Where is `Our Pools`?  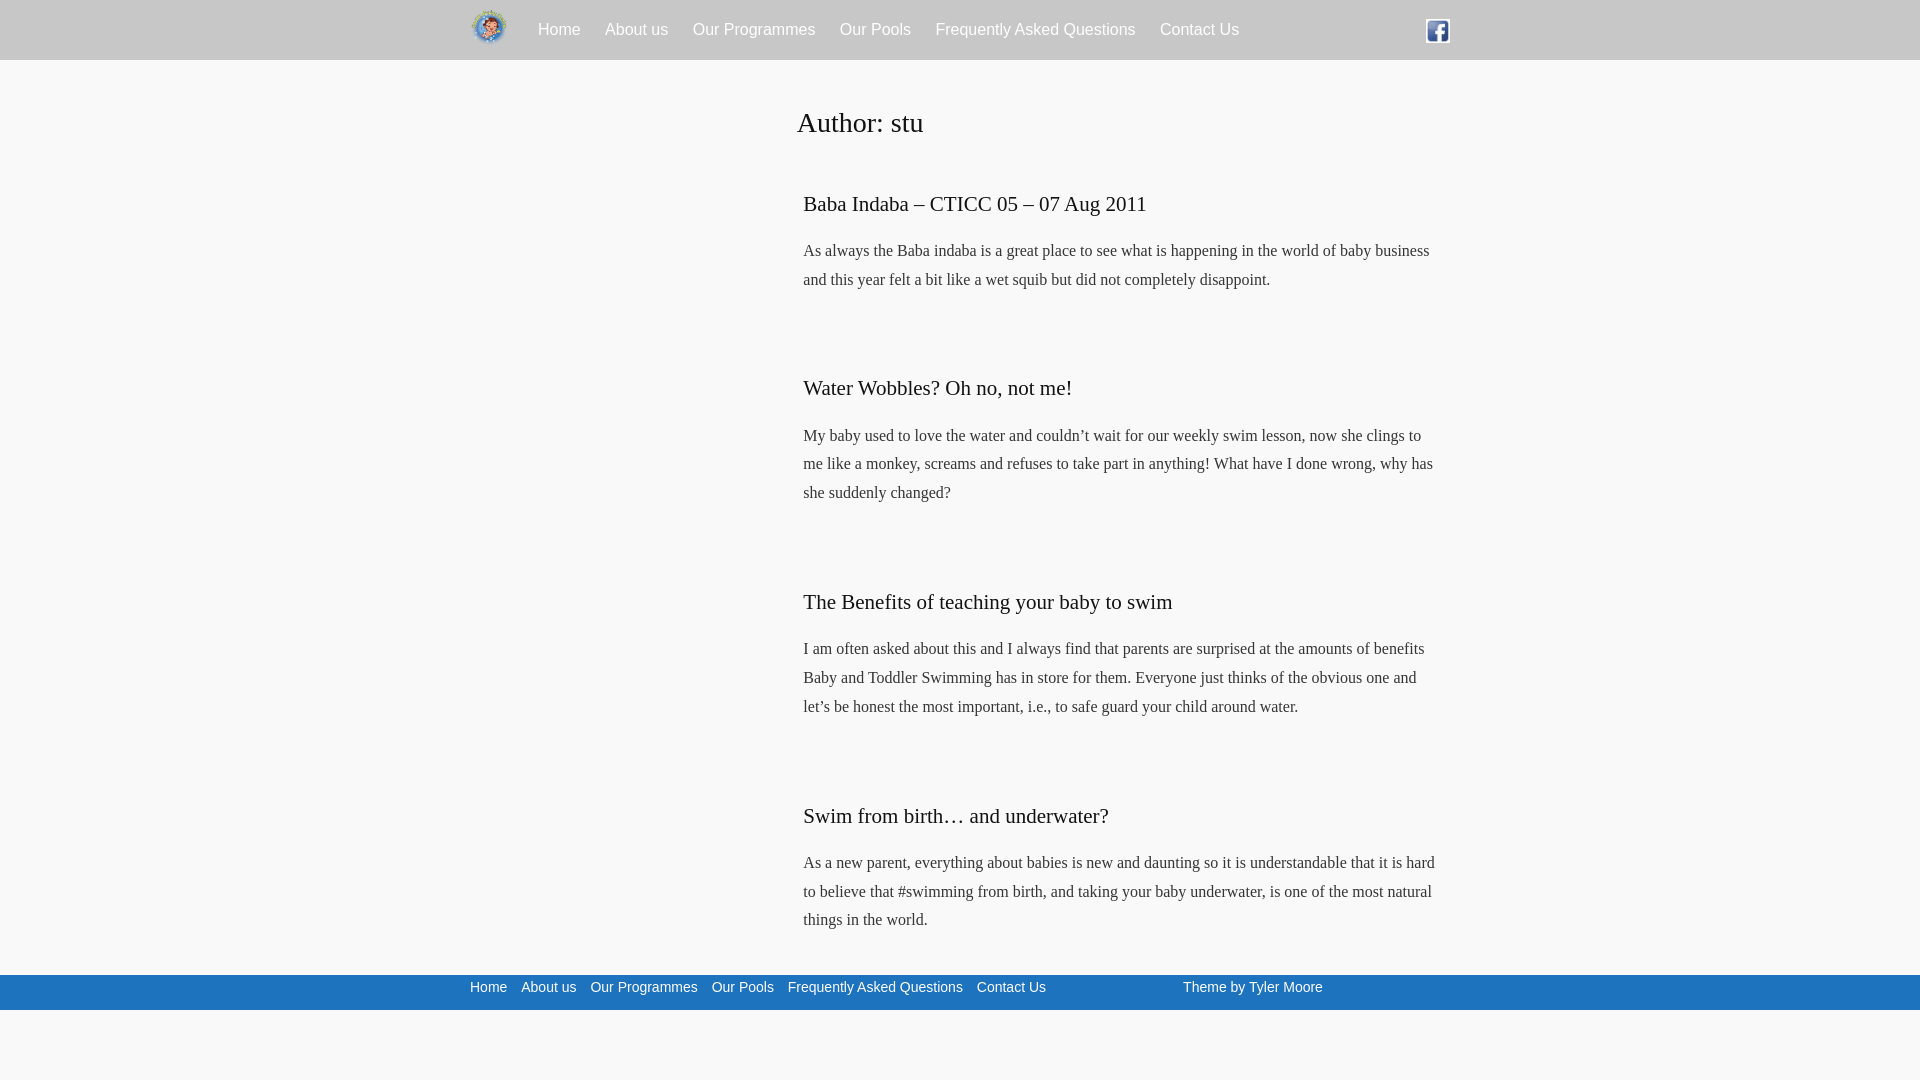
Our Pools is located at coordinates (742, 986).